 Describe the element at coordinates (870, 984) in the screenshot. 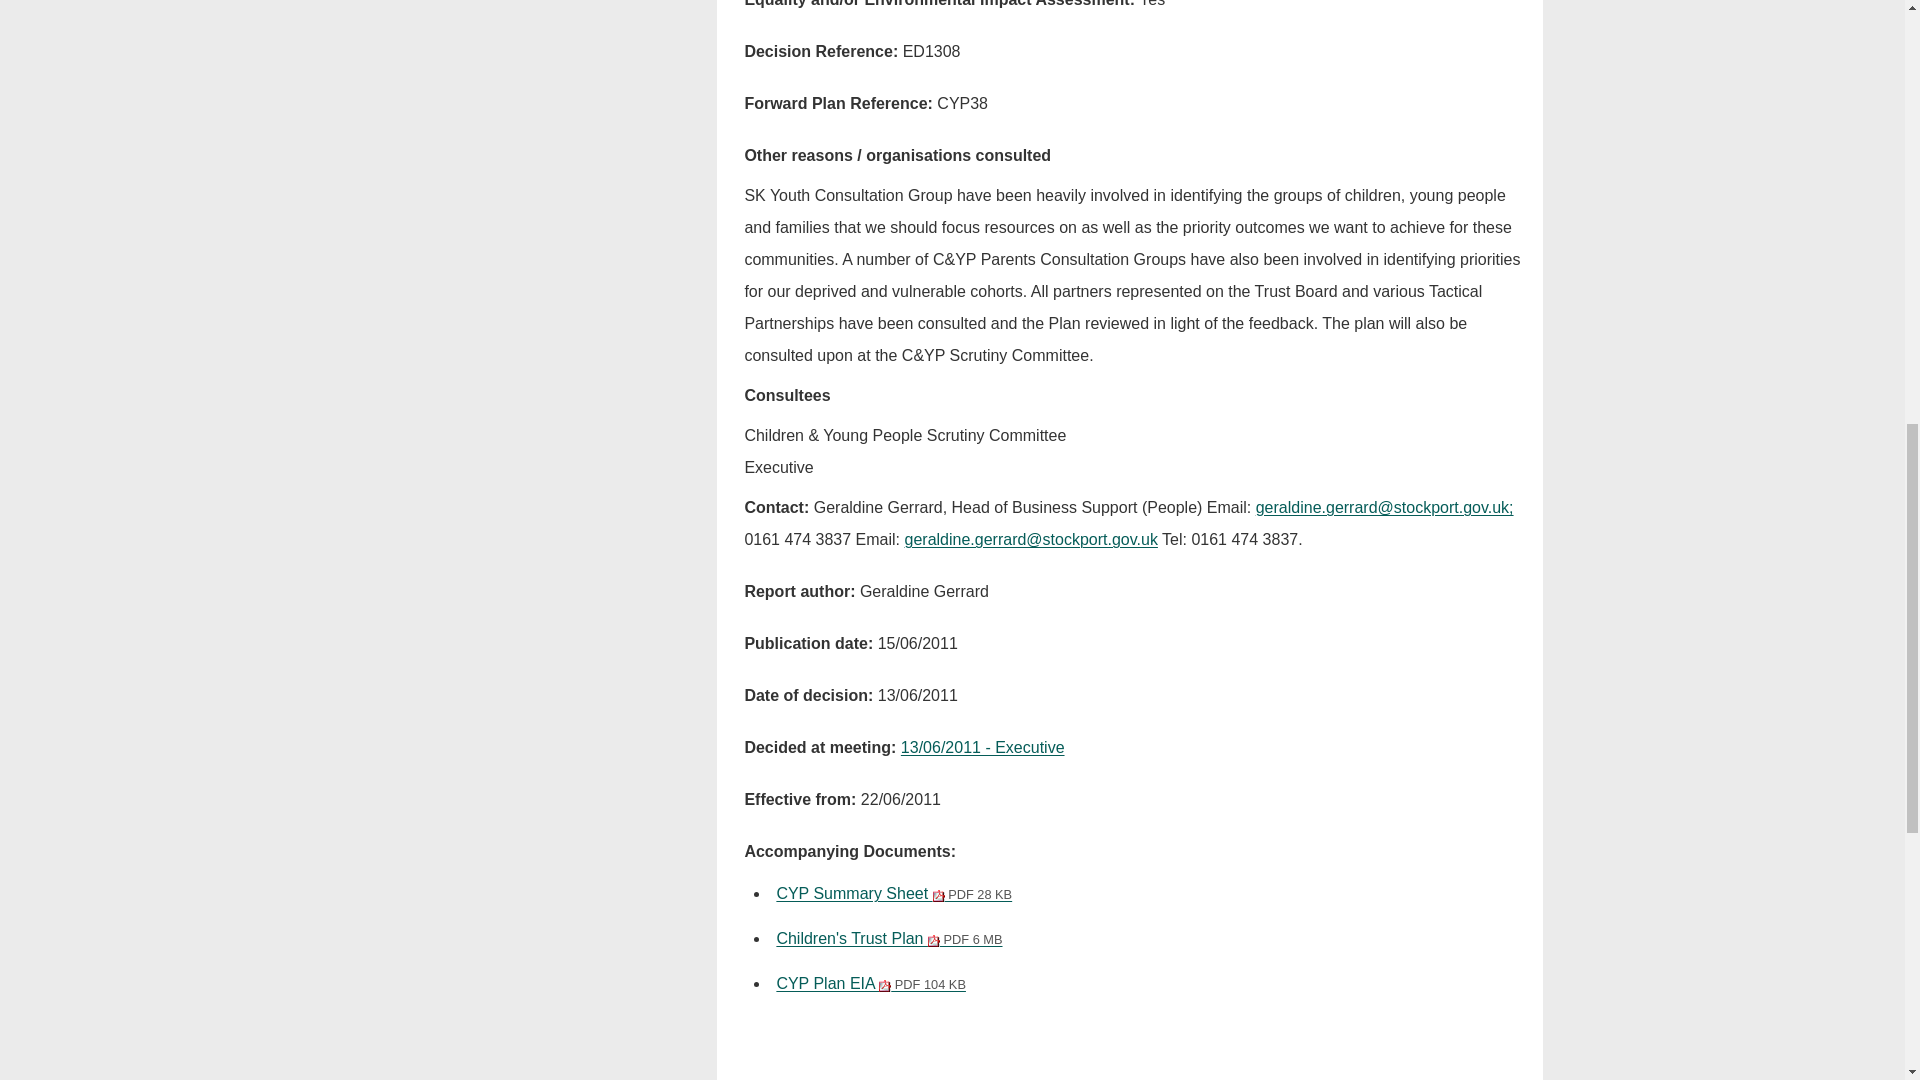

I see `CYP Plan EIA PDF 104 KB` at that location.